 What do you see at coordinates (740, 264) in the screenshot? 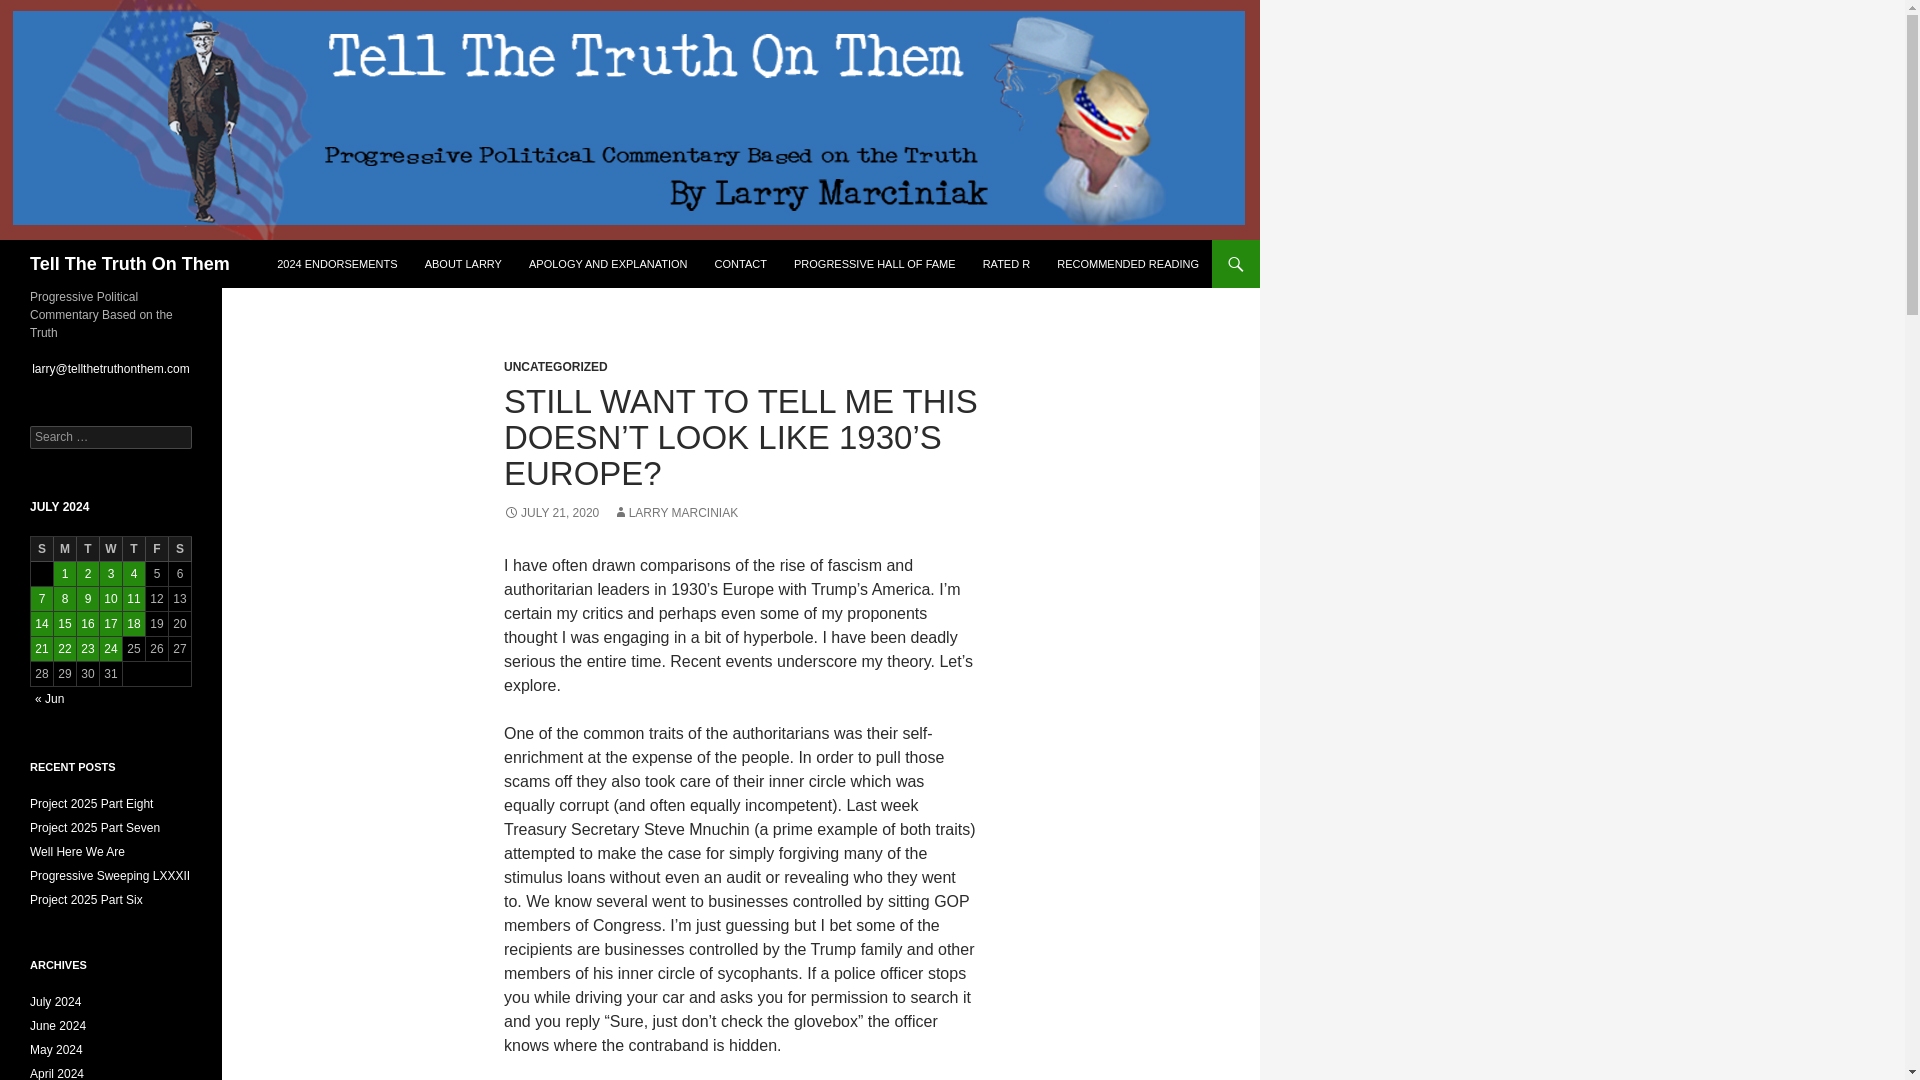
I see `CONTACT` at bounding box center [740, 264].